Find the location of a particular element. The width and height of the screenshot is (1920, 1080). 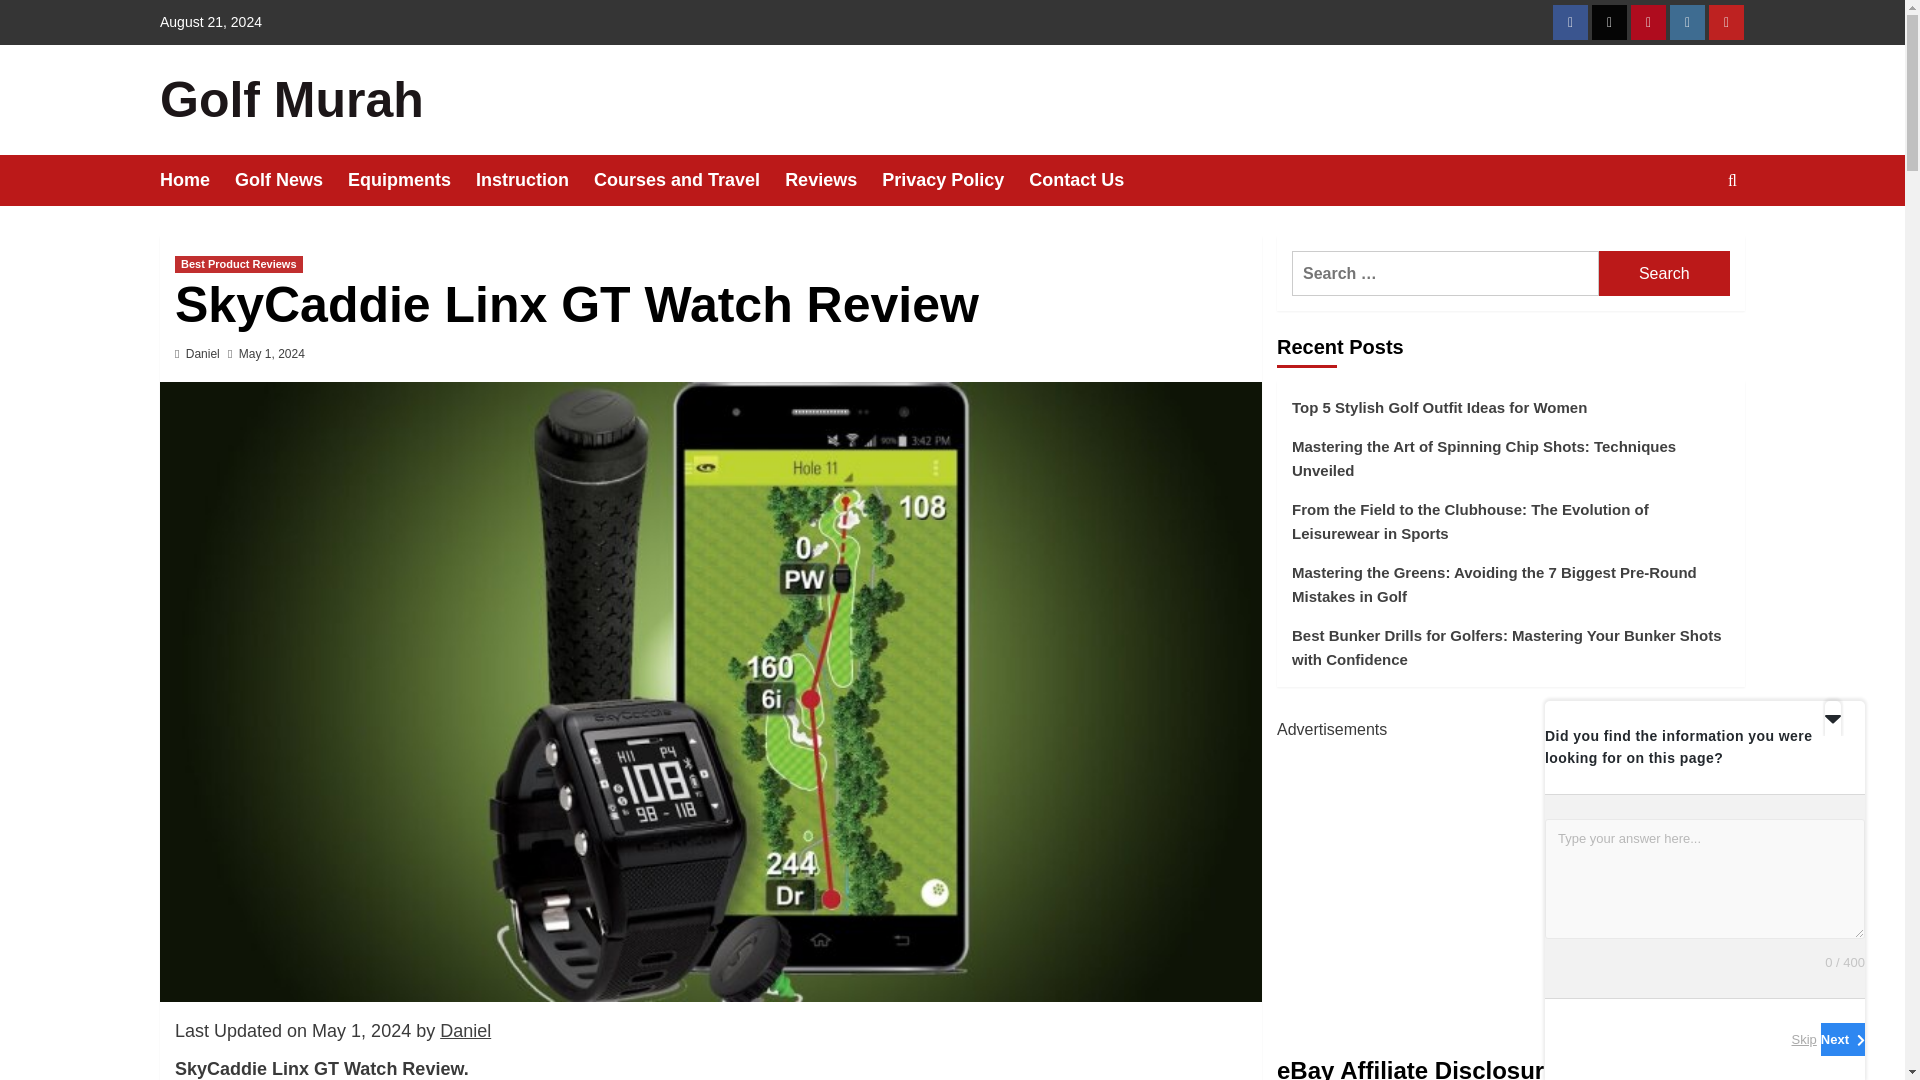

Search is located at coordinates (1686, 242).